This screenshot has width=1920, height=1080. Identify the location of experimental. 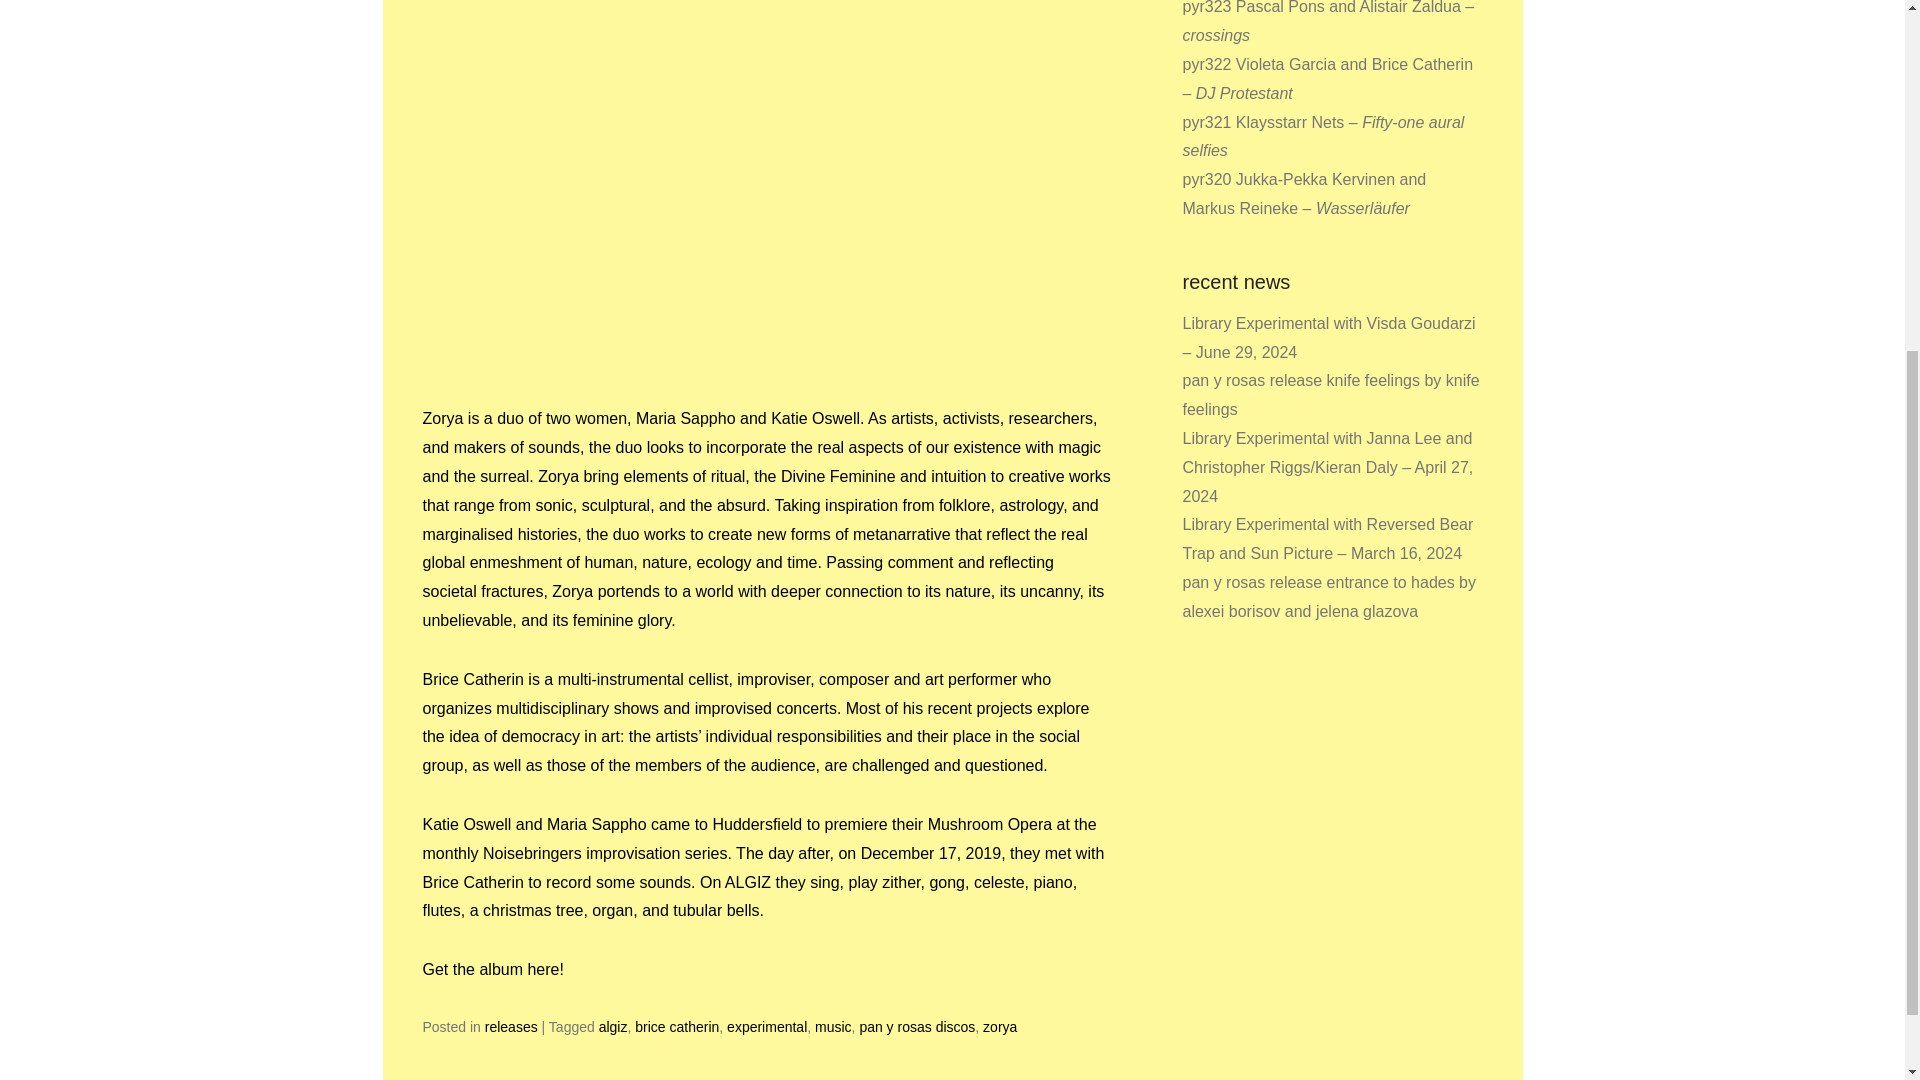
(766, 1026).